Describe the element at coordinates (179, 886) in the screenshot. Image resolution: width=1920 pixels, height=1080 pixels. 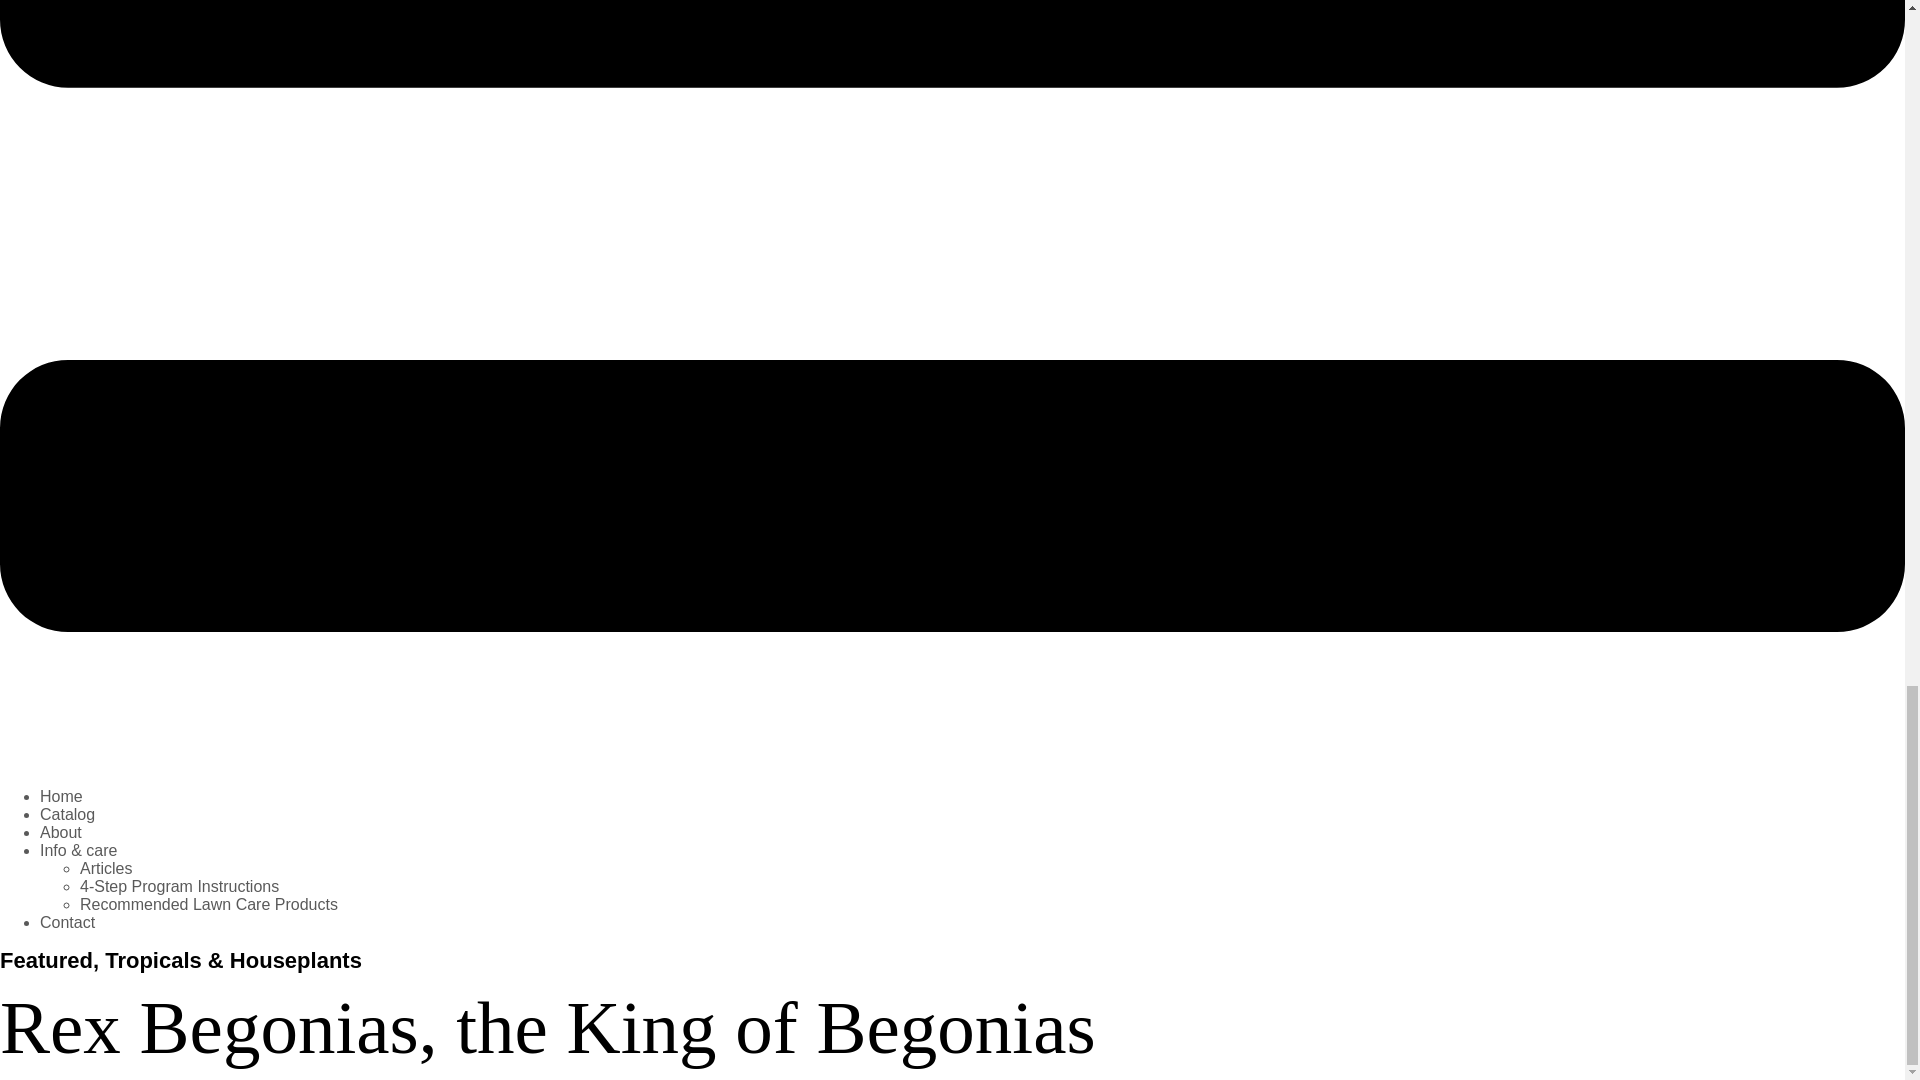
I see `4-Step Program Instructions` at that location.